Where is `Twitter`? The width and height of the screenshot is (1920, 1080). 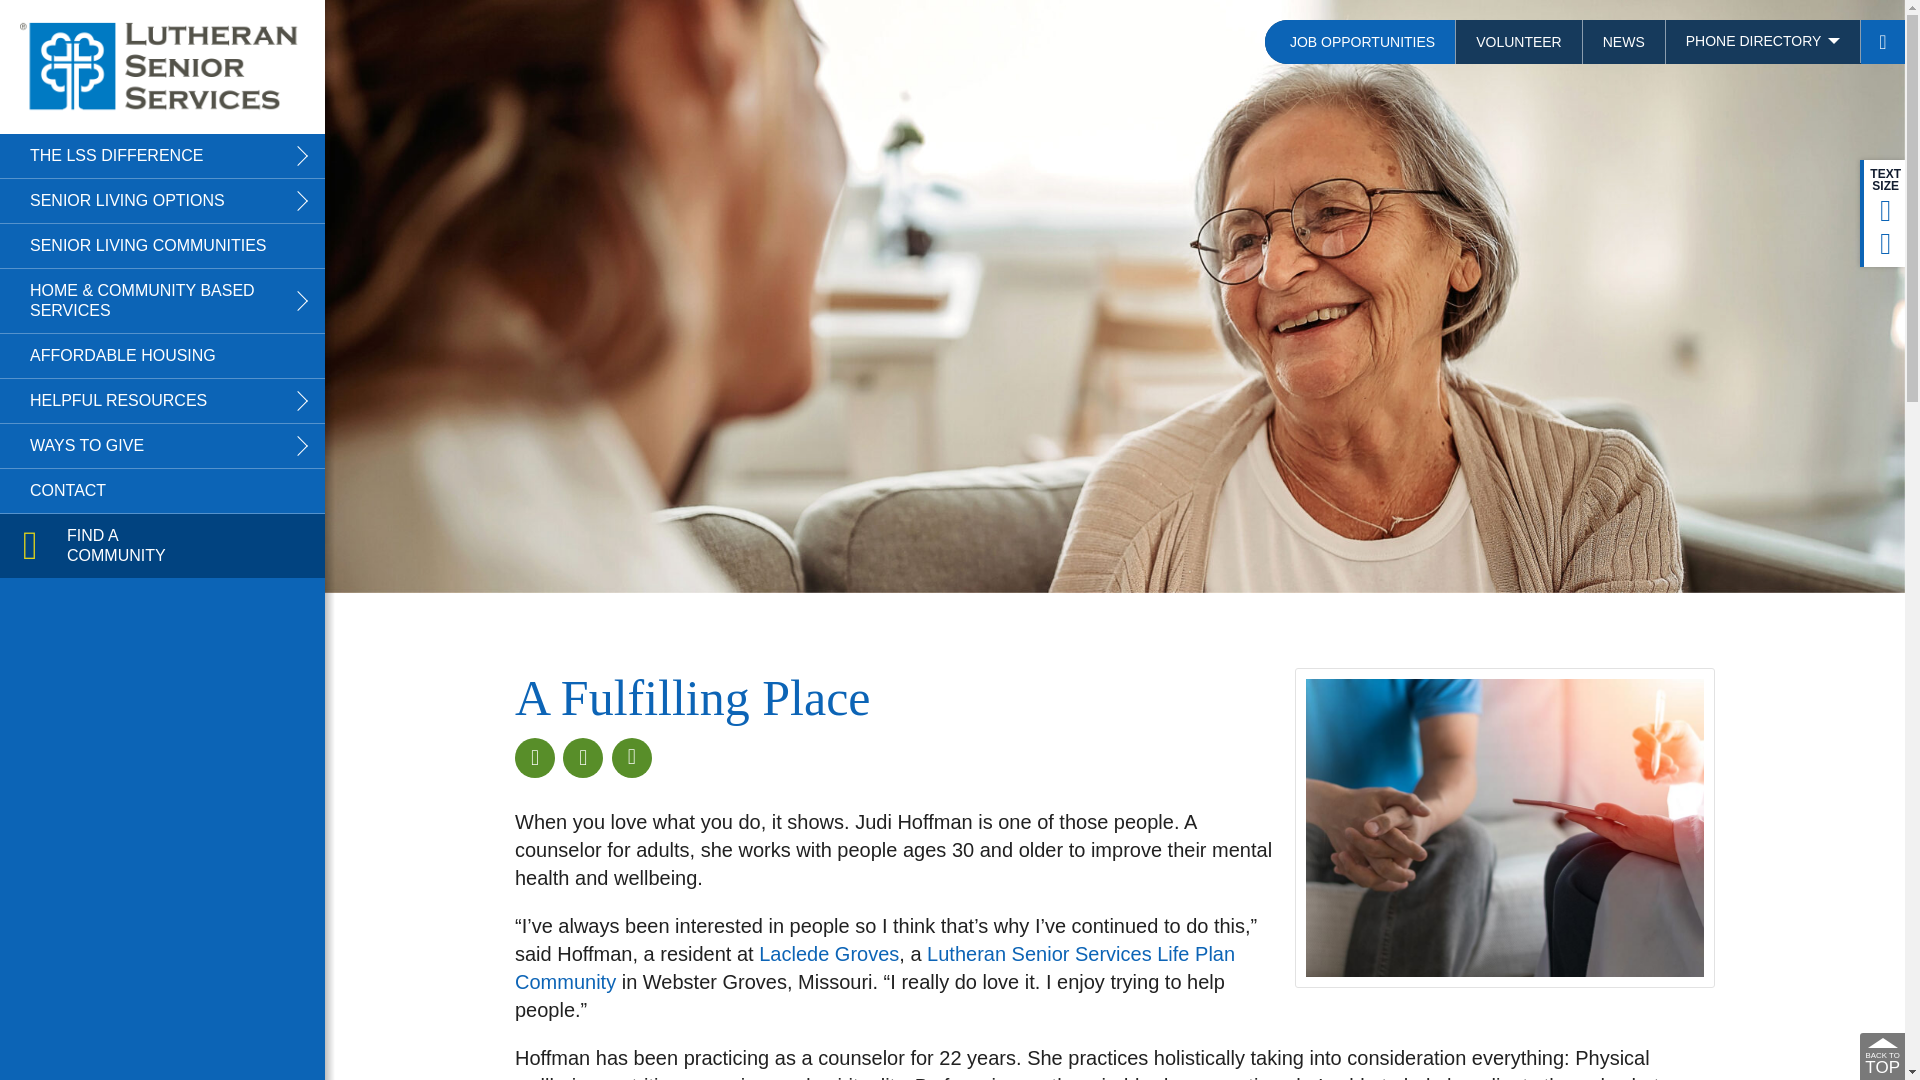 Twitter is located at coordinates (582, 757).